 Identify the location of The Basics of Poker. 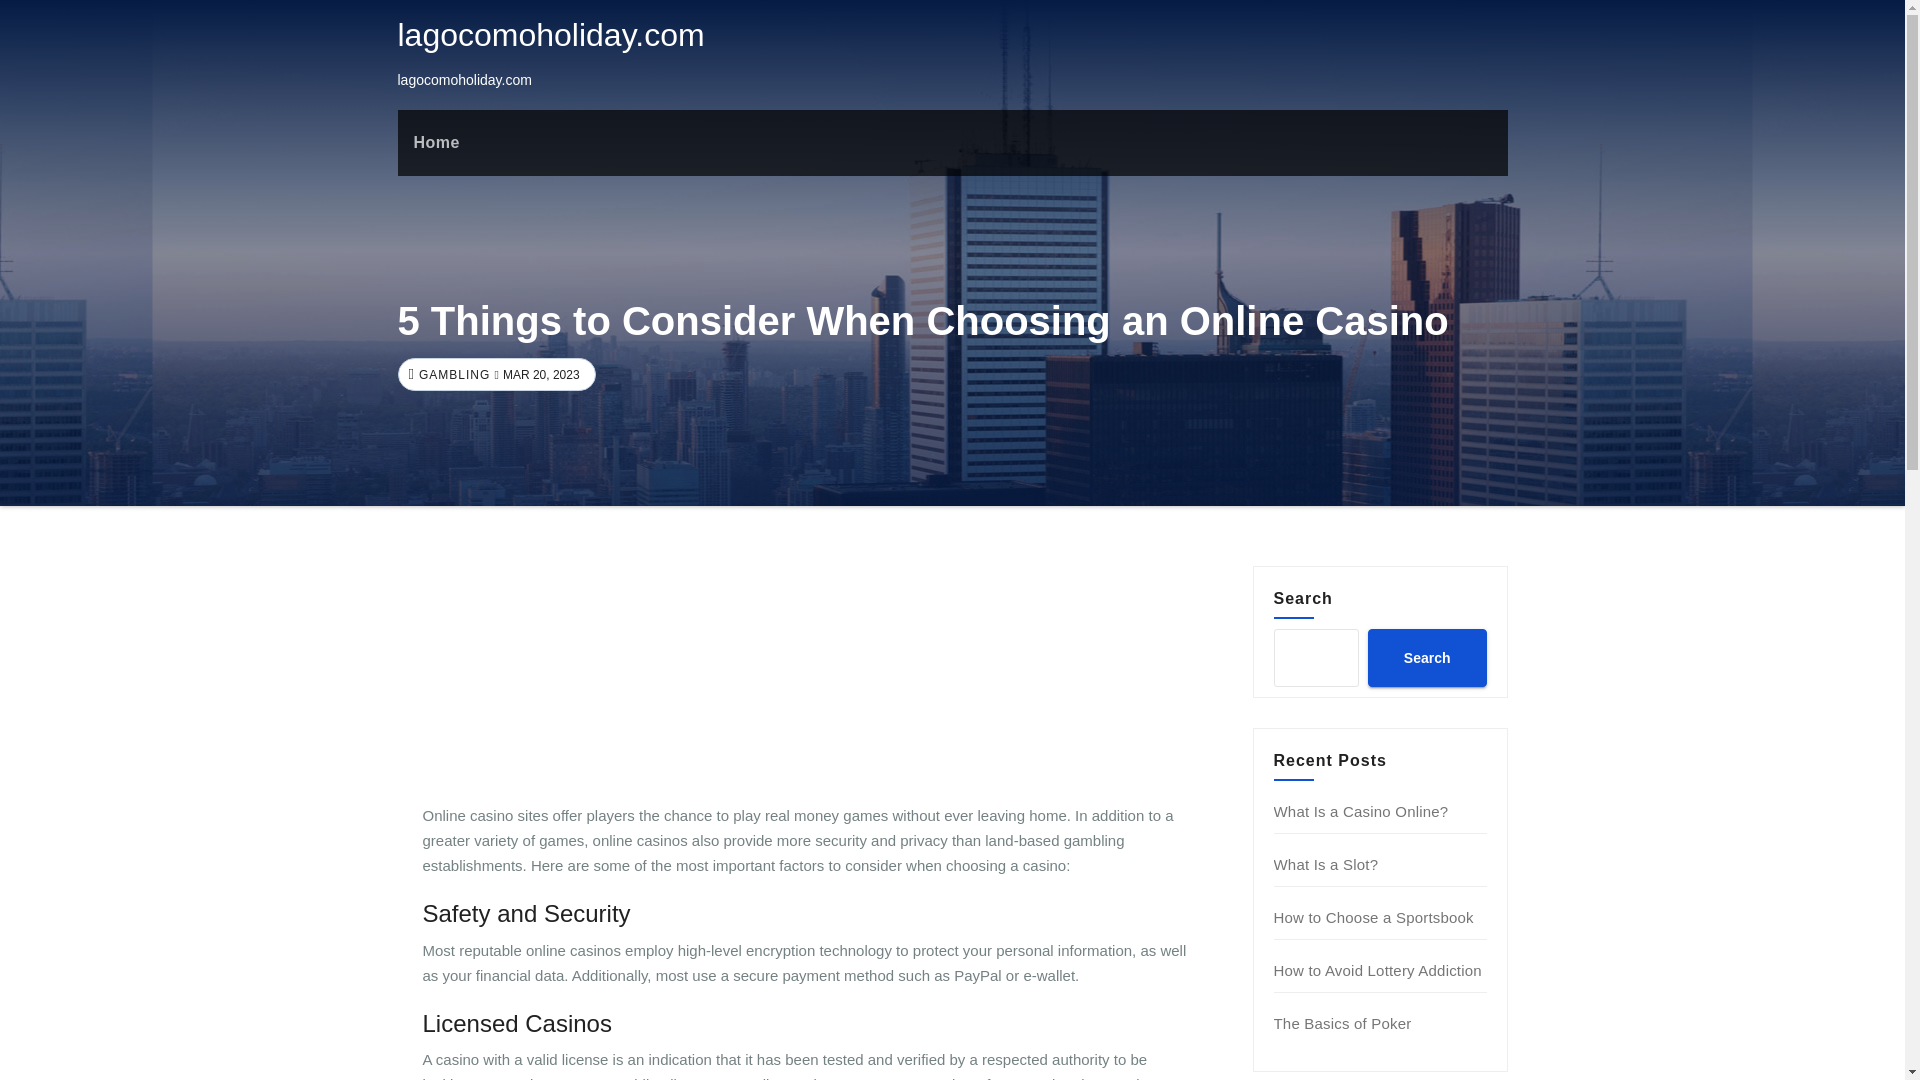
(1342, 1024).